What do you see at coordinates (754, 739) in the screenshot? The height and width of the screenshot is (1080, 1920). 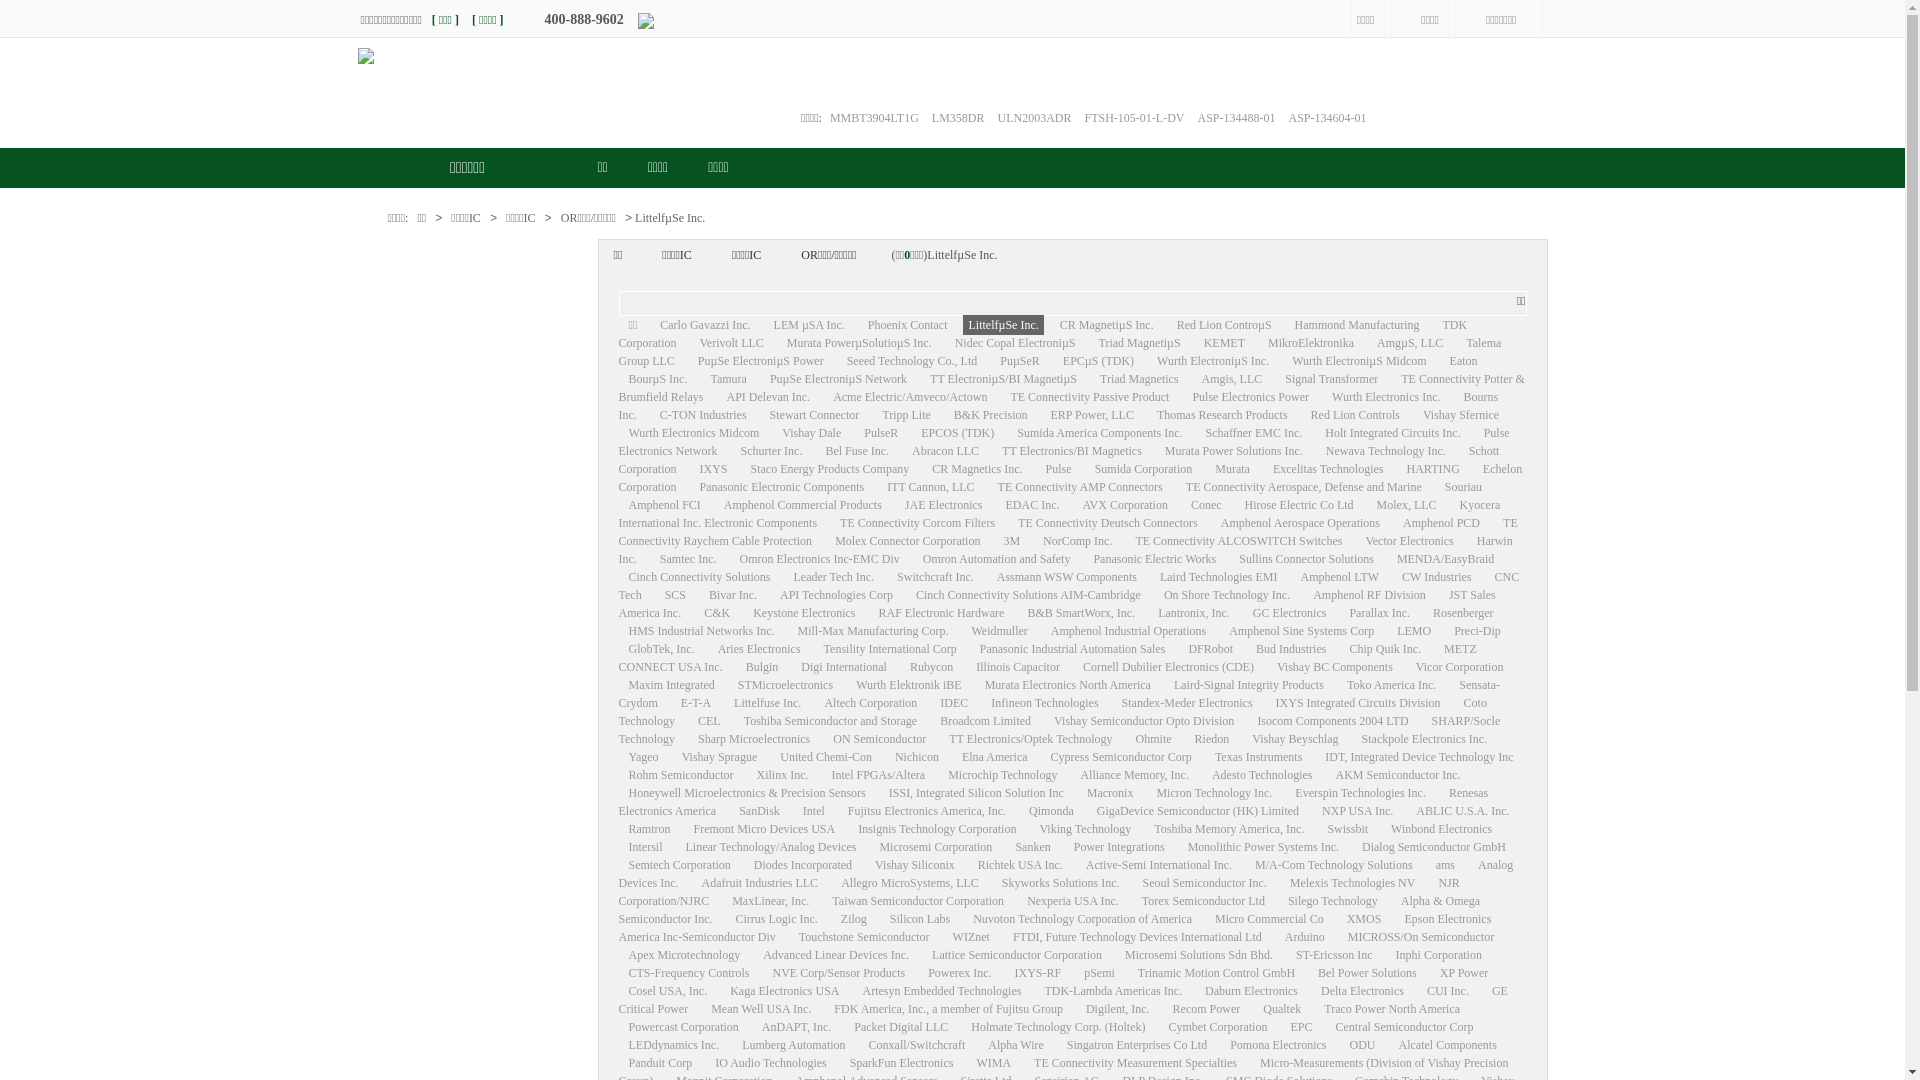 I see `Sharp Microelectronics` at bounding box center [754, 739].